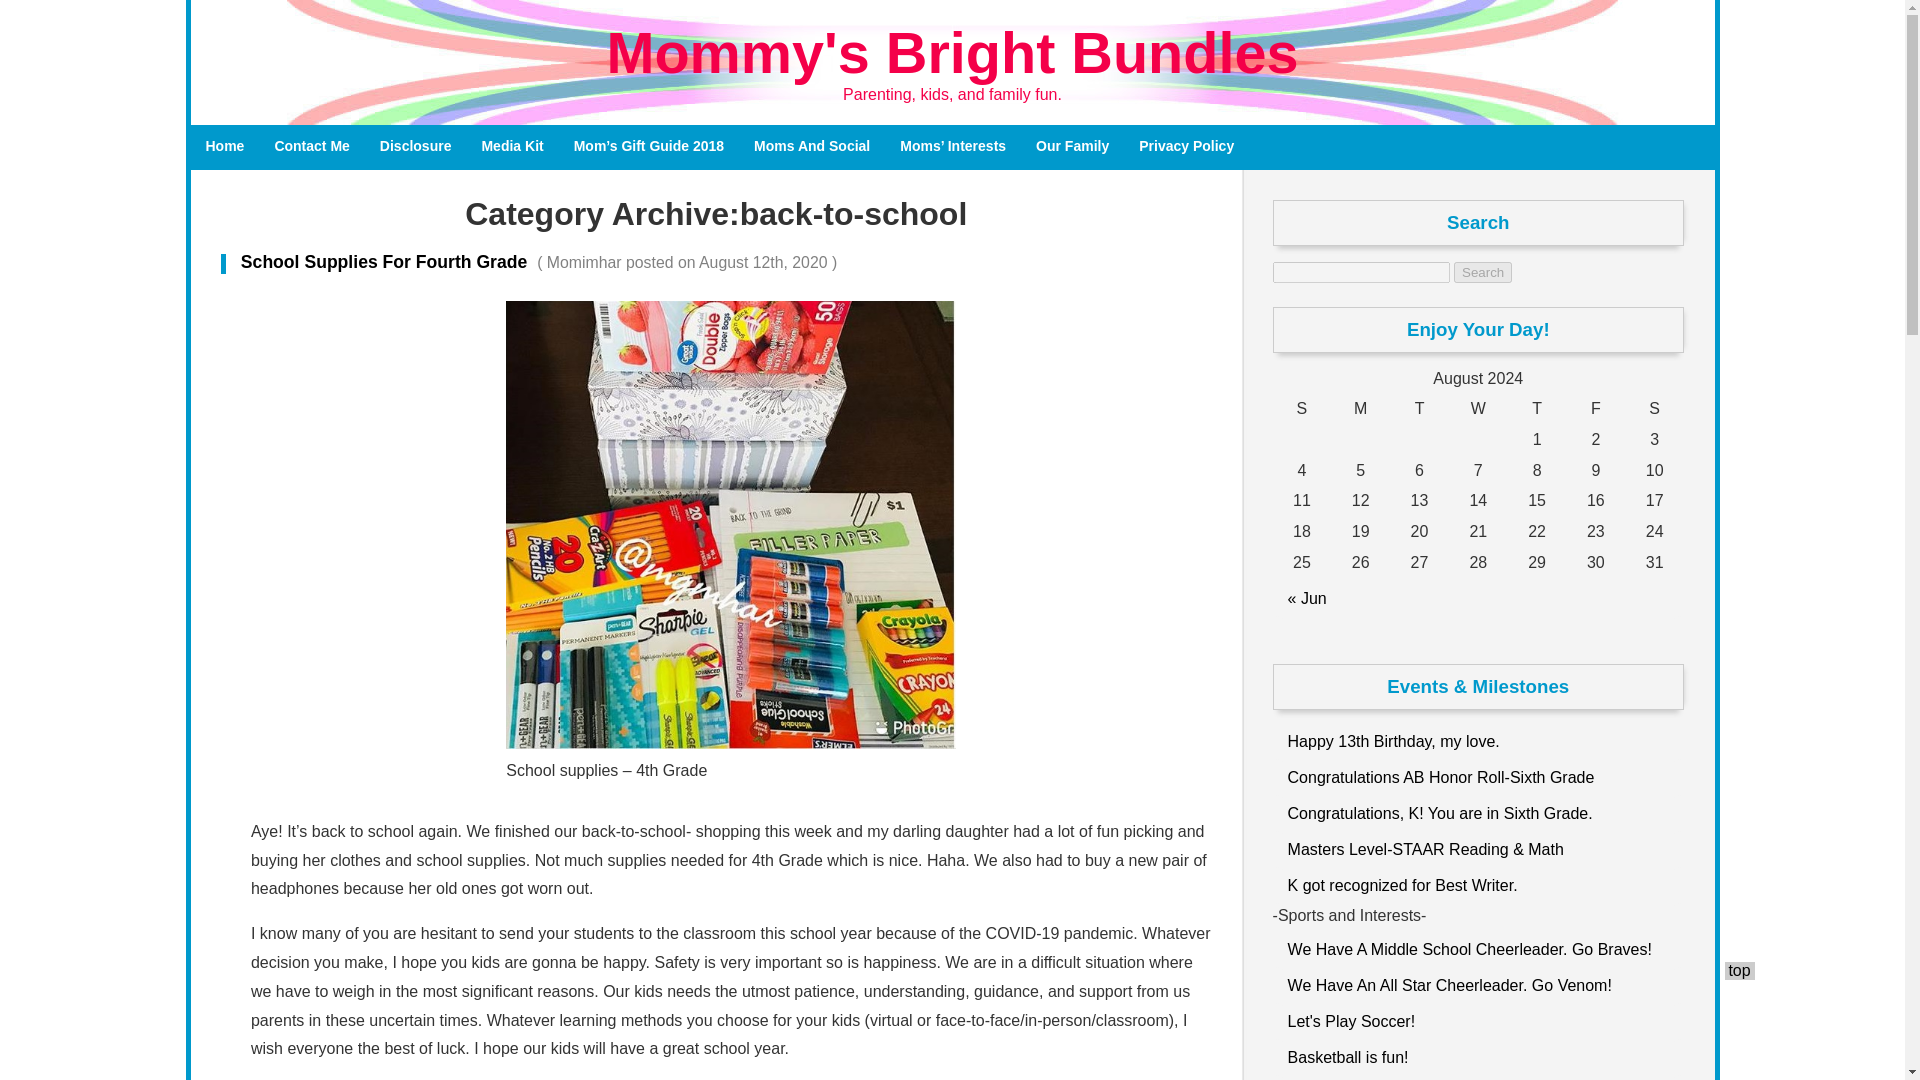 This screenshot has width=1920, height=1080. I want to click on Thursday, so click(1536, 410).